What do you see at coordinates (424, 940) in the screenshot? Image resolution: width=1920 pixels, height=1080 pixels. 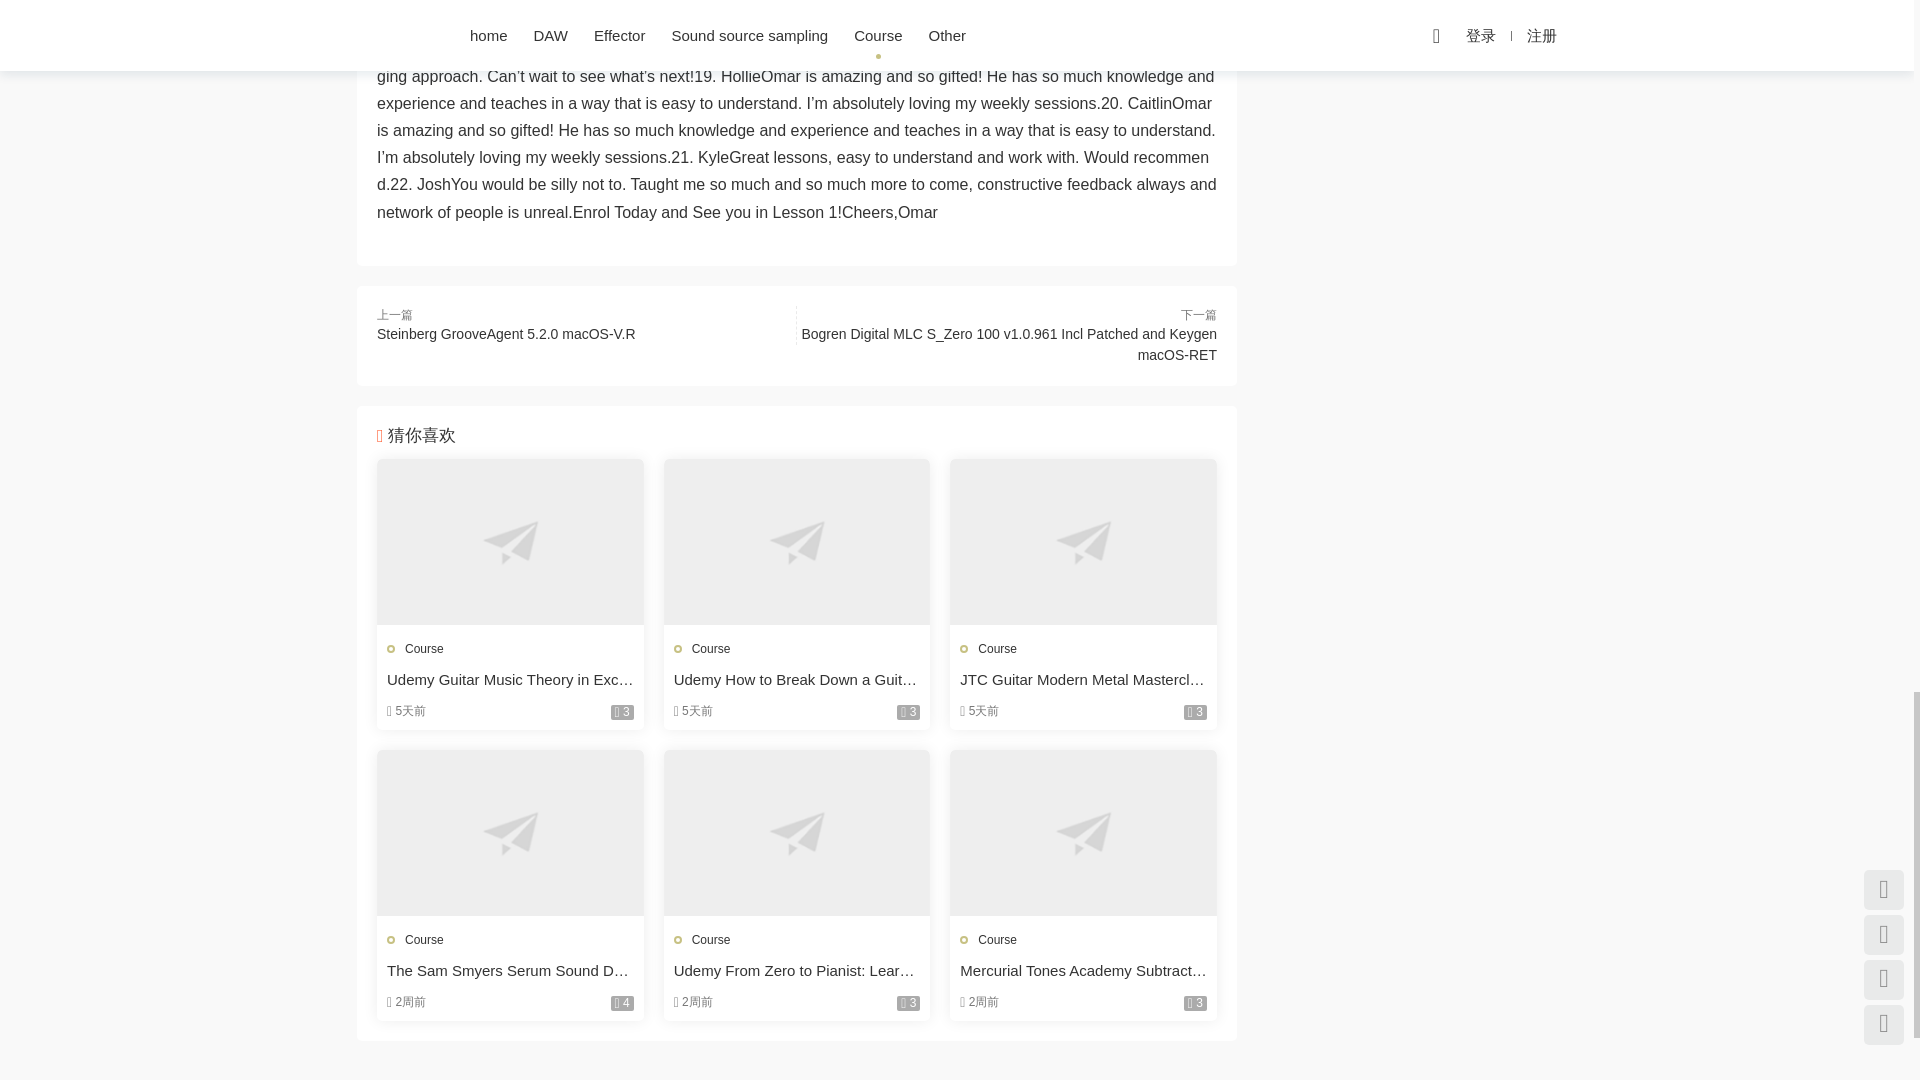 I see `Course` at bounding box center [424, 940].